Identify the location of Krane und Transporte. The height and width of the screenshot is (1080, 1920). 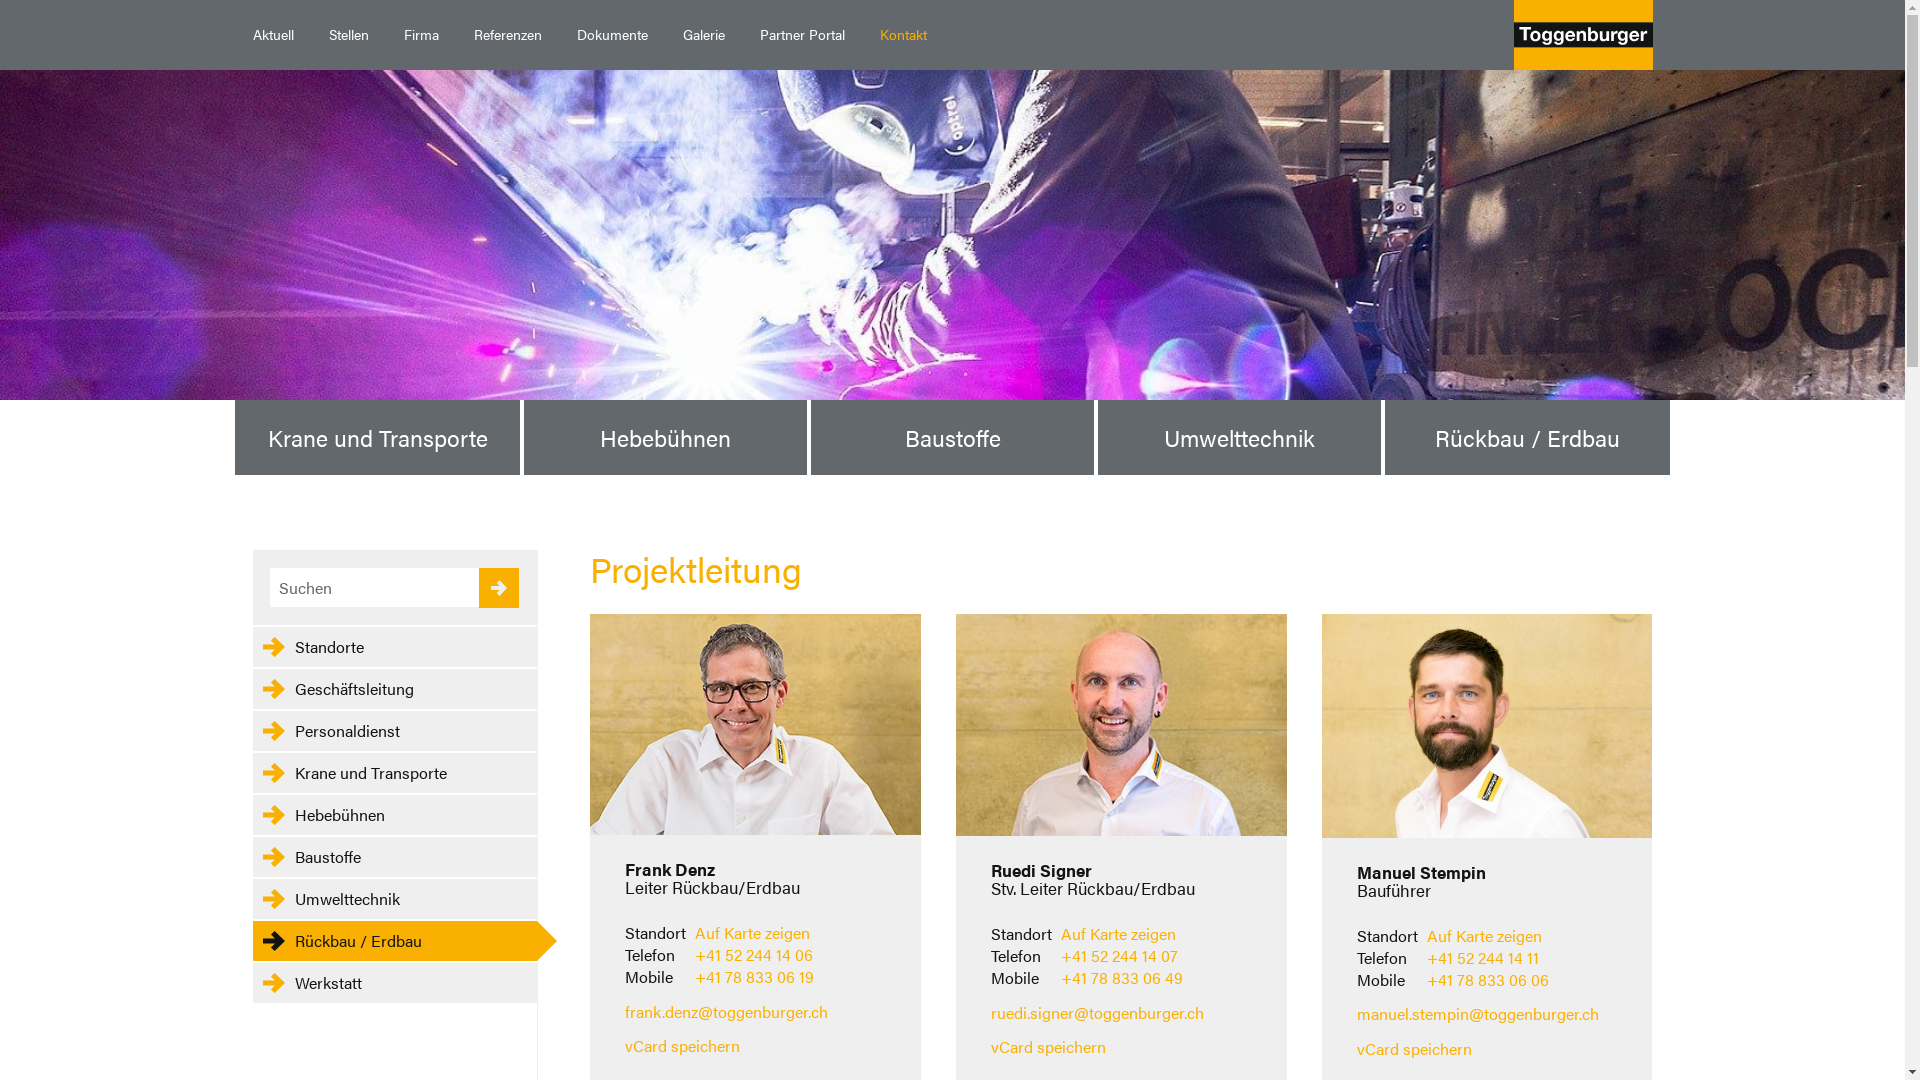
(378, 438).